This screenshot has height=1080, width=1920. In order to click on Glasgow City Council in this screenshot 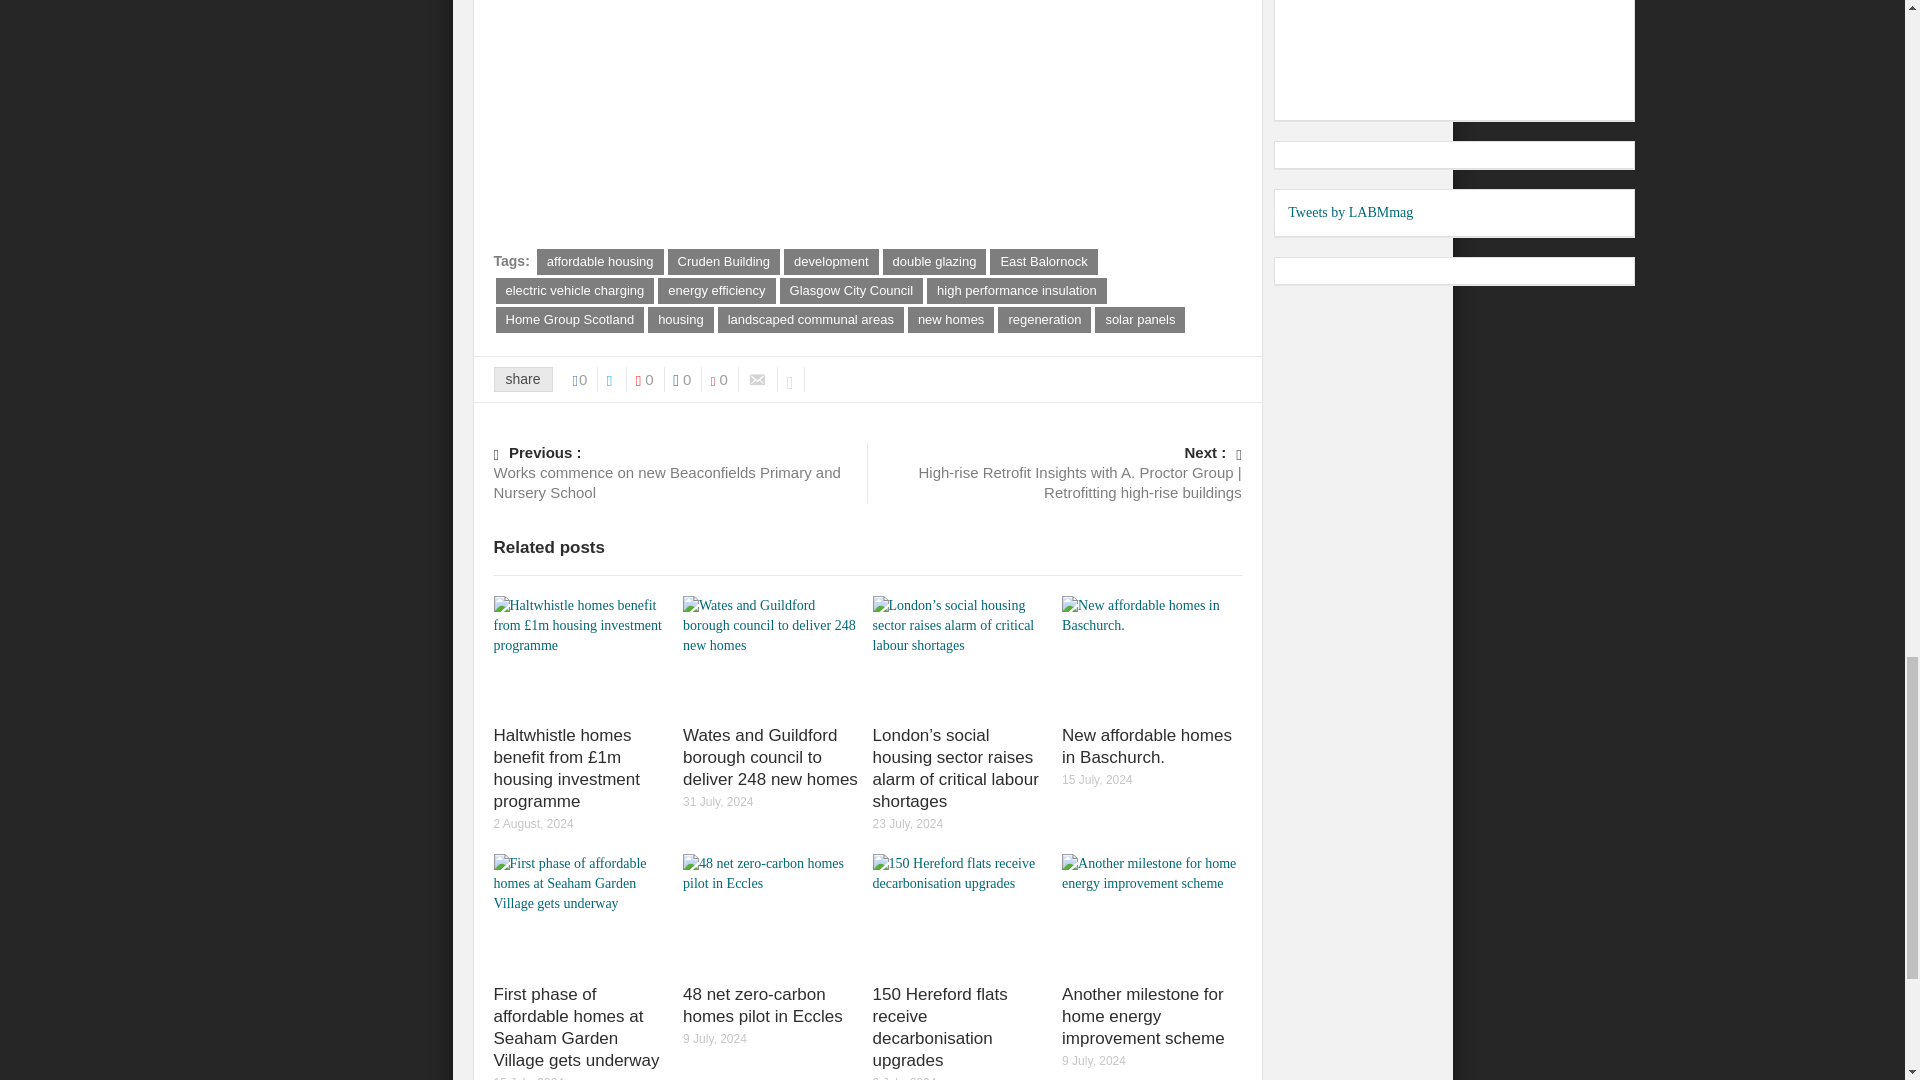, I will do `click(851, 290)`.